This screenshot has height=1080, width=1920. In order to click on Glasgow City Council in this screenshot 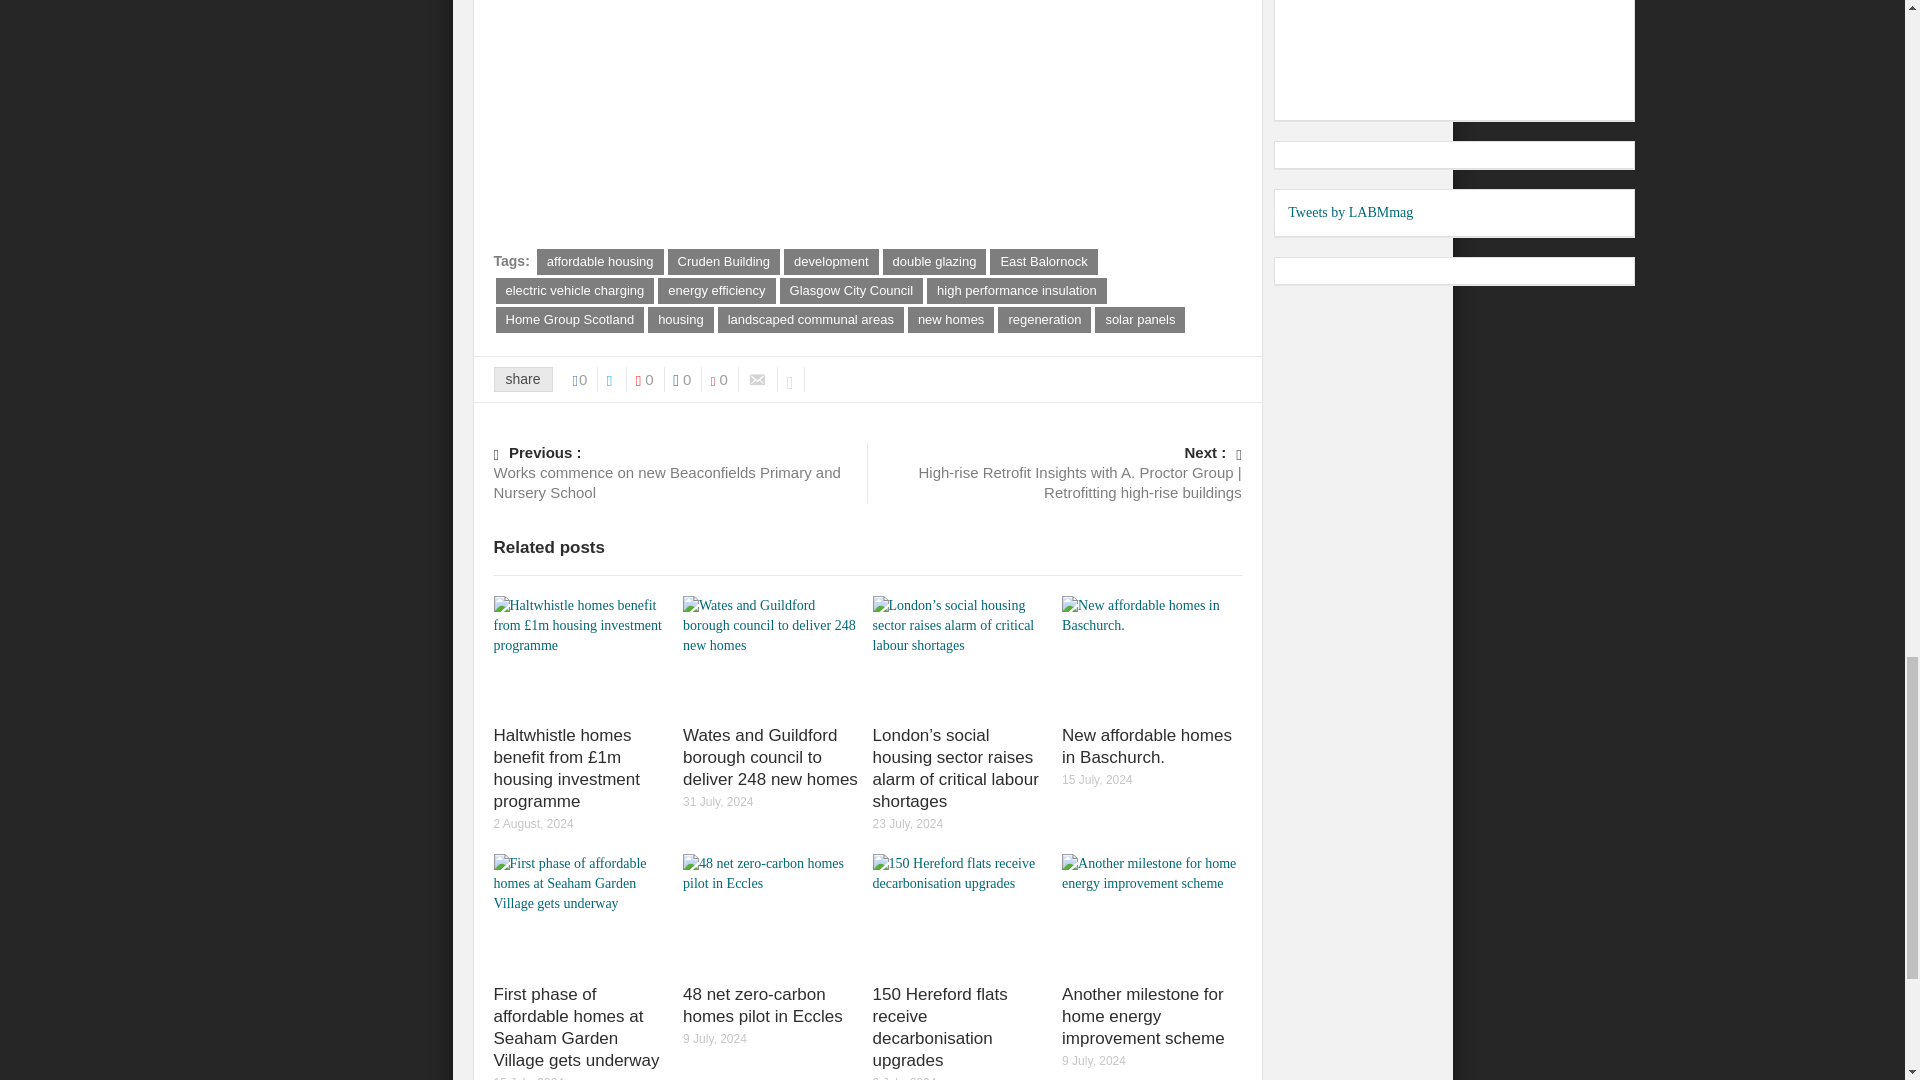, I will do `click(851, 290)`.